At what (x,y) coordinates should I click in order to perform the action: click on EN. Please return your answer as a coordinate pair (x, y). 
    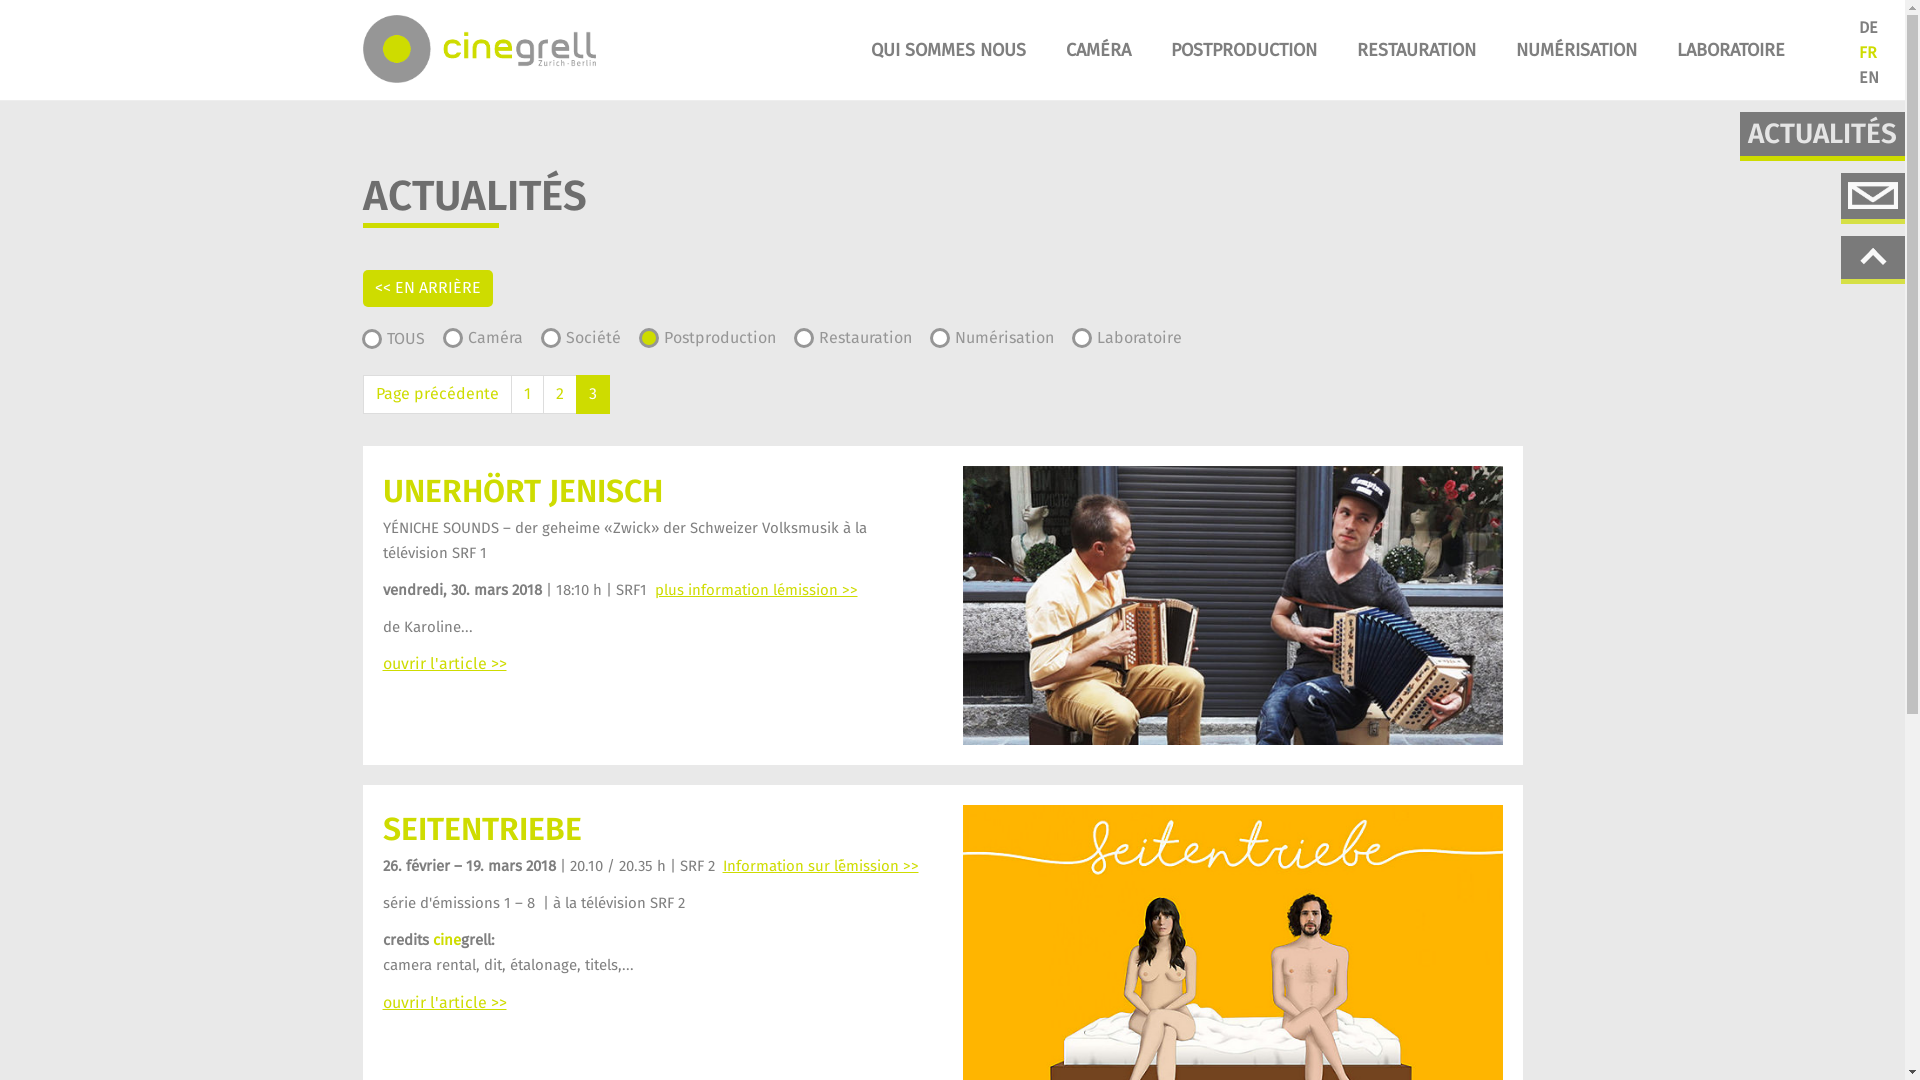
    Looking at the image, I should click on (1869, 78).